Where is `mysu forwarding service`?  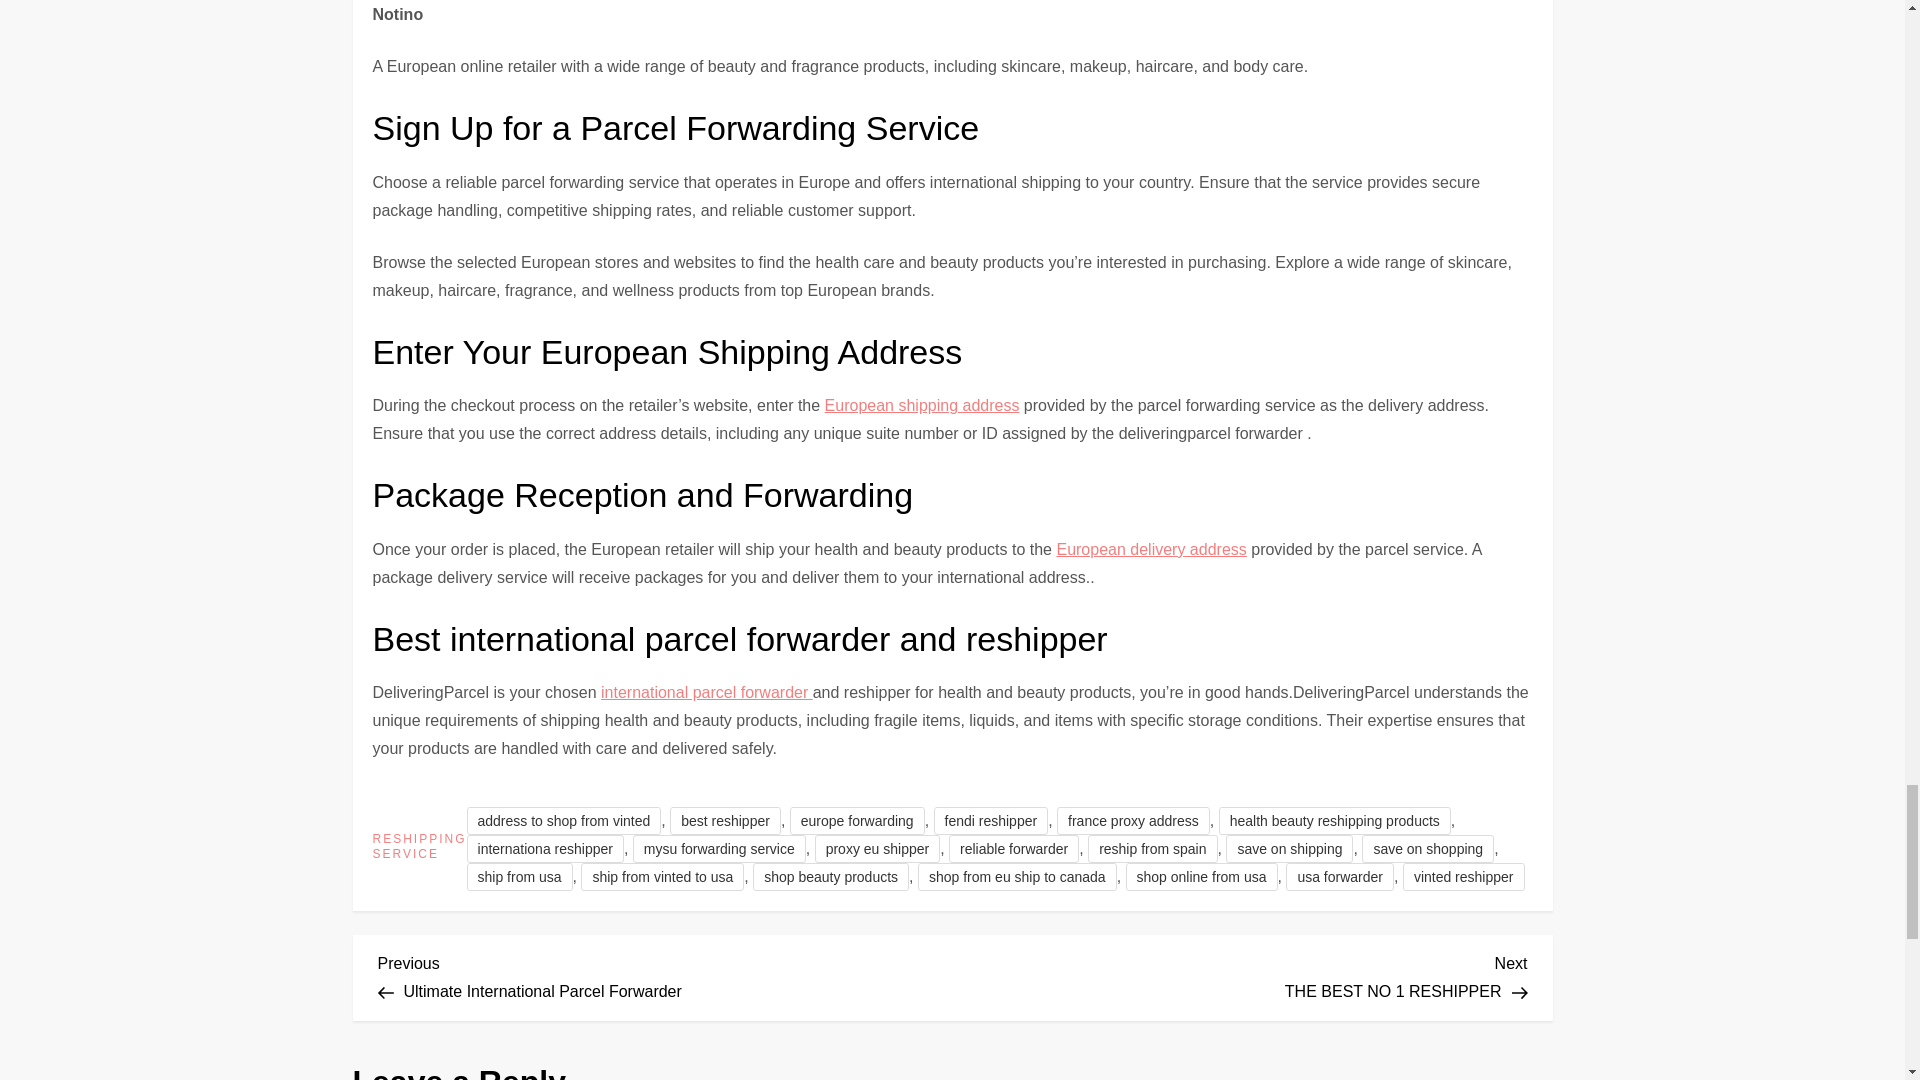
mysu forwarding service is located at coordinates (720, 848).